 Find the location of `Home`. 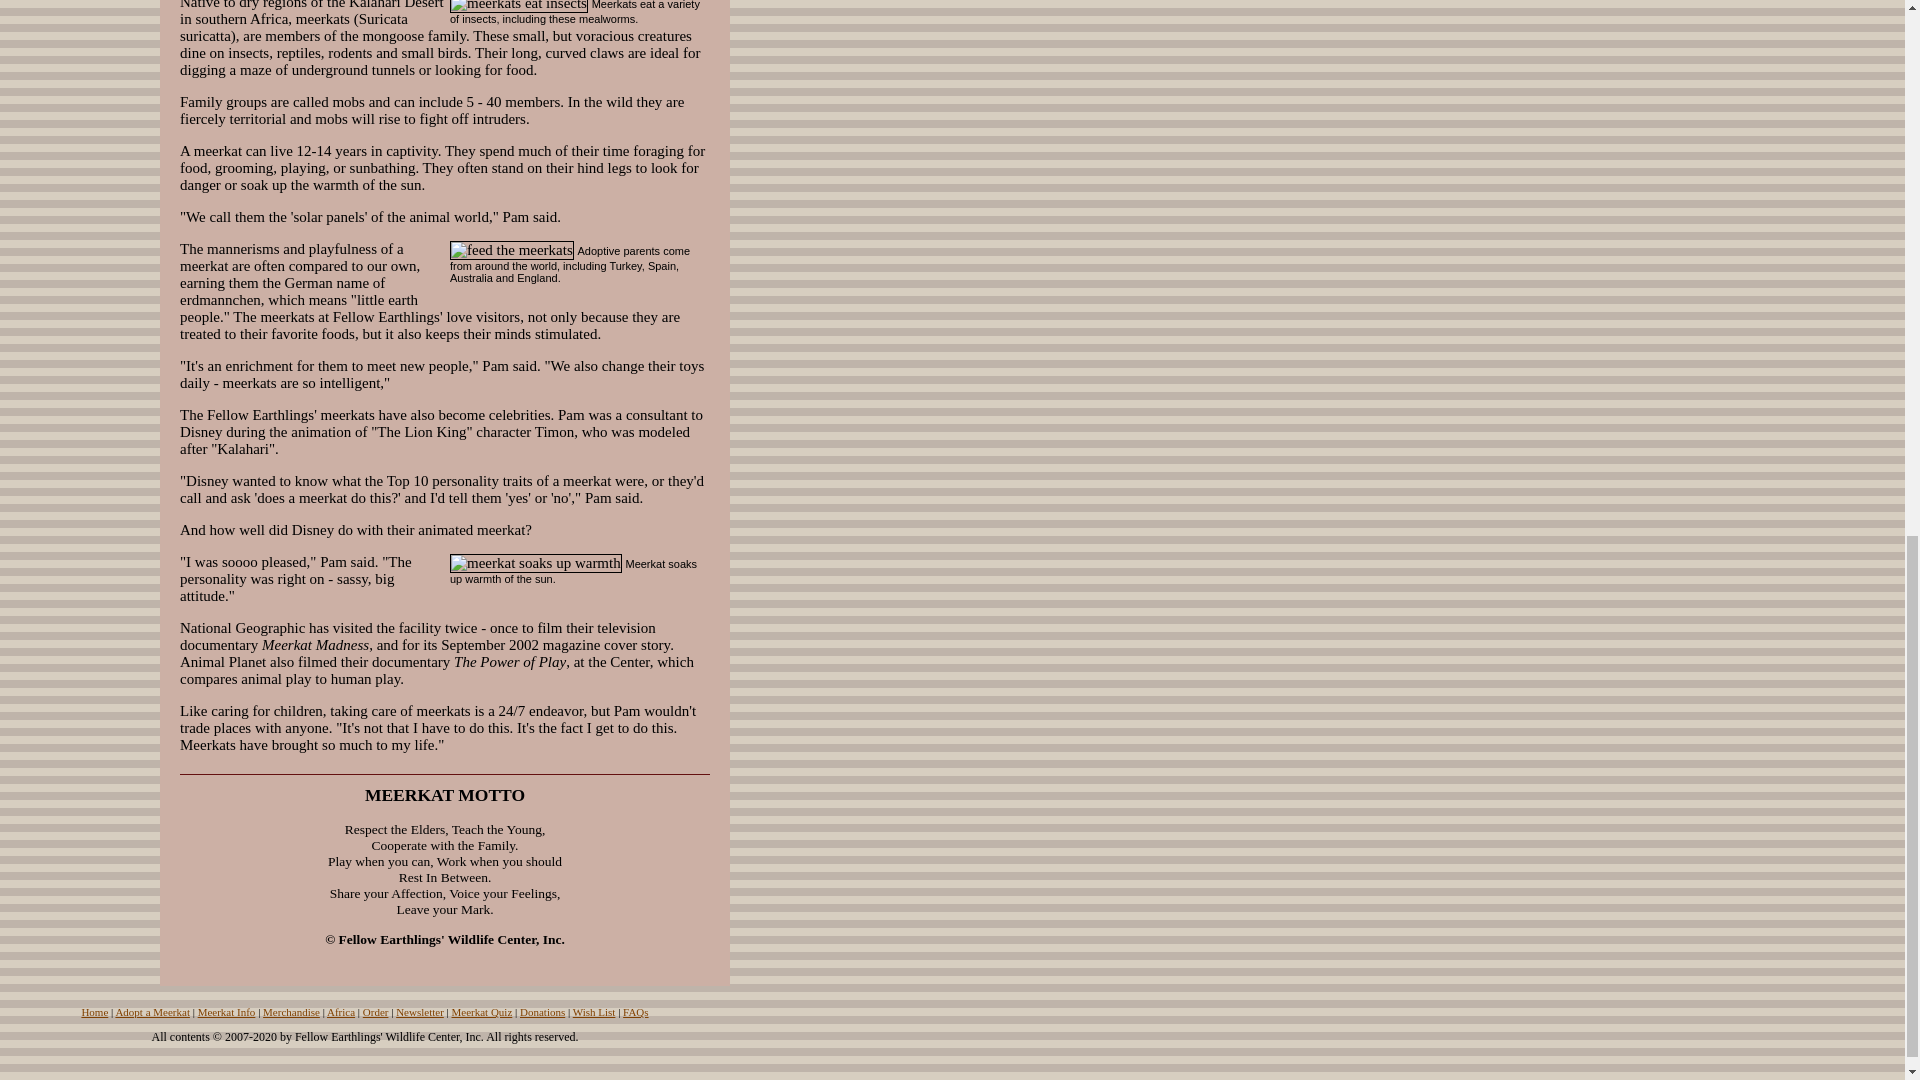

Home is located at coordinates (94, 1012).